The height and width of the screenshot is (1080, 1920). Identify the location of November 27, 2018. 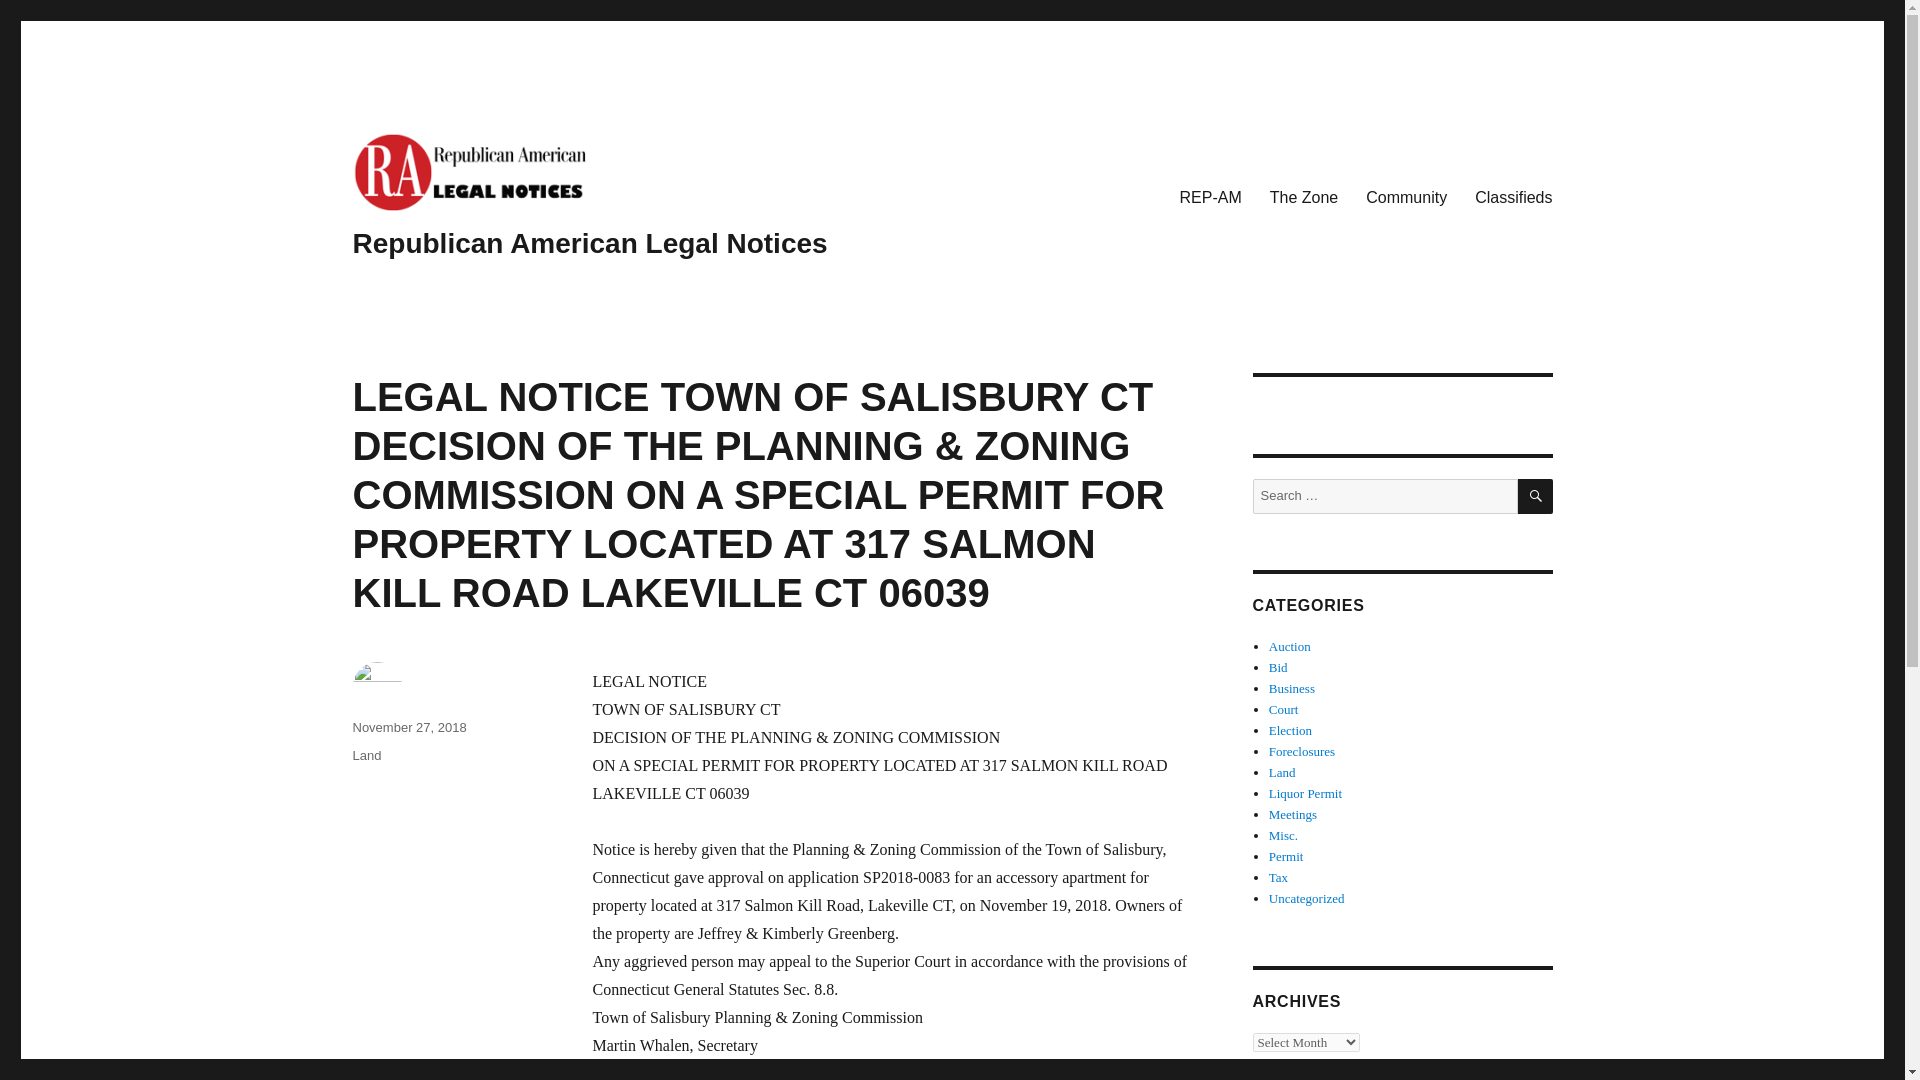
(408, 728).